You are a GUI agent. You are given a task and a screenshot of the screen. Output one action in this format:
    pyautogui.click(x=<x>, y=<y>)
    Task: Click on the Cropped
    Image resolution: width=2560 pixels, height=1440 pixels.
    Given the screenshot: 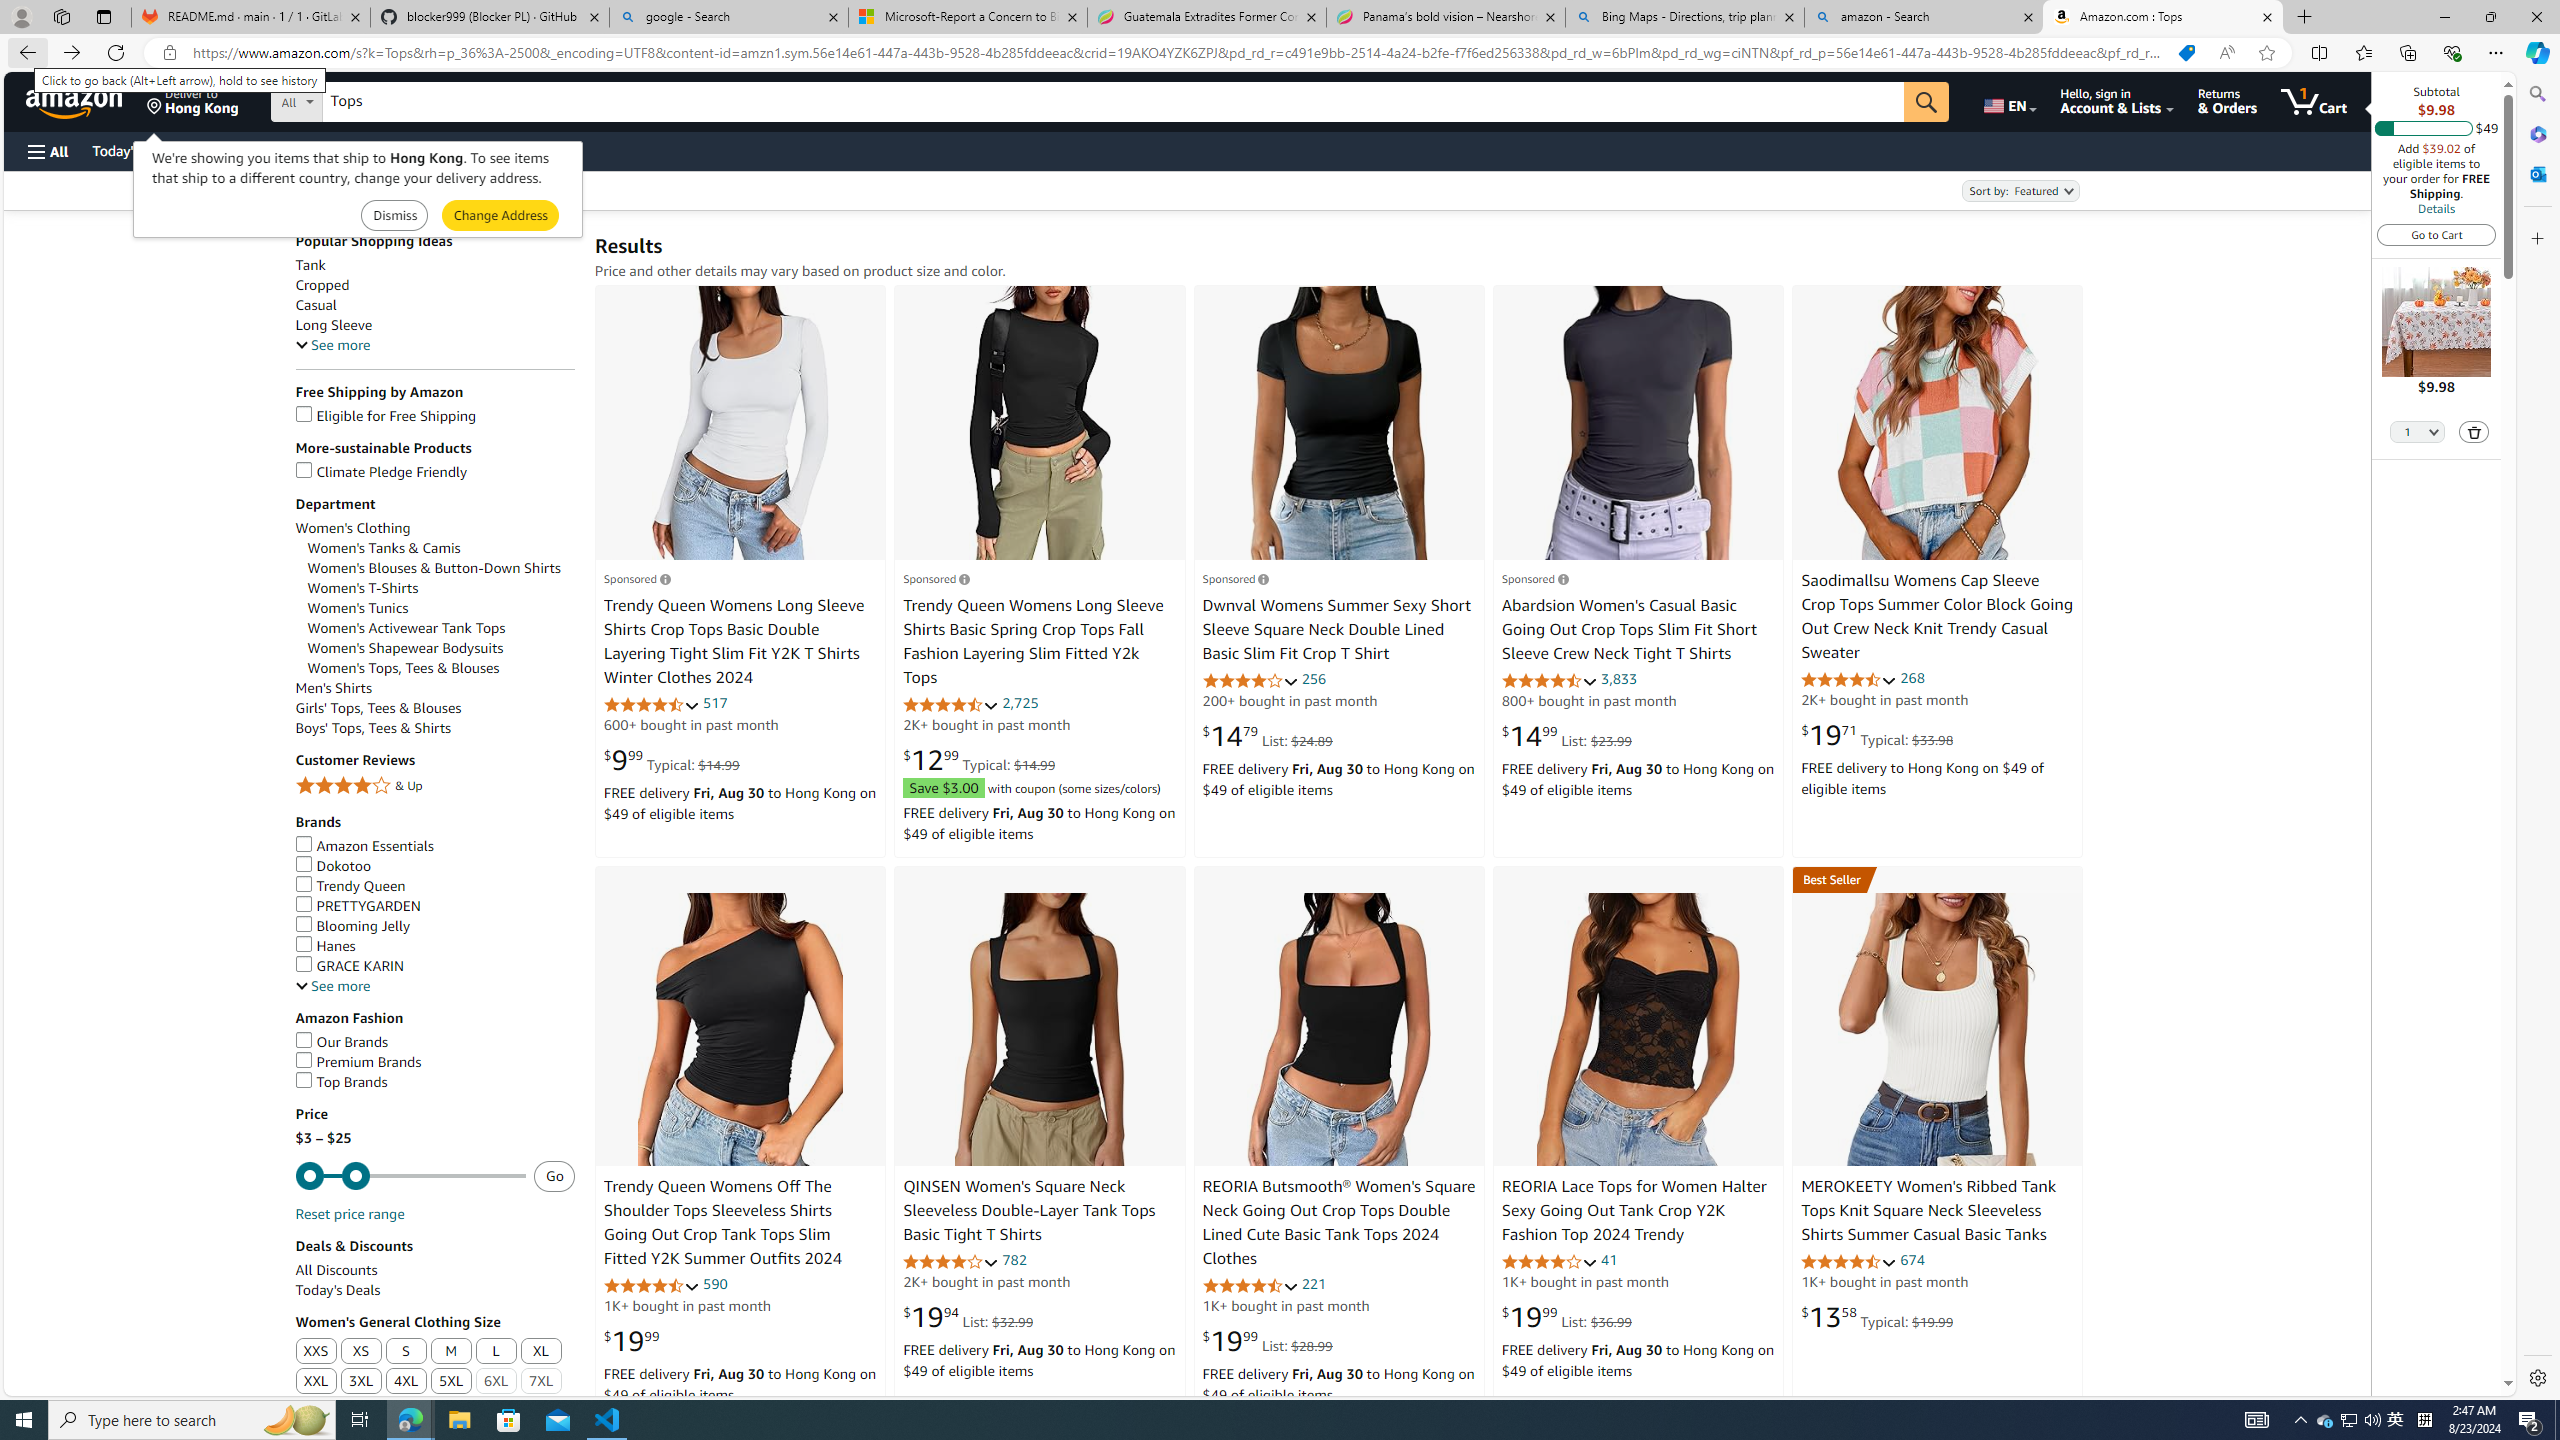 What is the action you would take?
    pyautogui.click(x=322, y=286)
    